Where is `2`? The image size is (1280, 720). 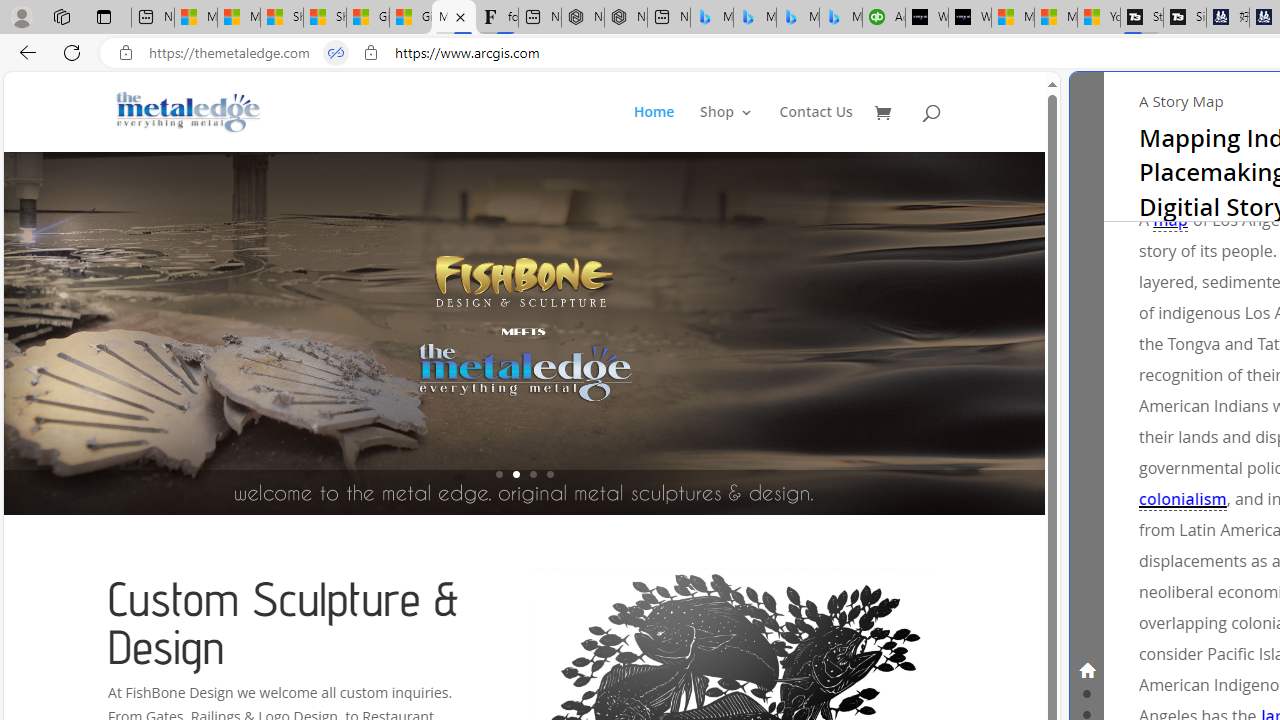
2 is located at coordinates (516, 474).